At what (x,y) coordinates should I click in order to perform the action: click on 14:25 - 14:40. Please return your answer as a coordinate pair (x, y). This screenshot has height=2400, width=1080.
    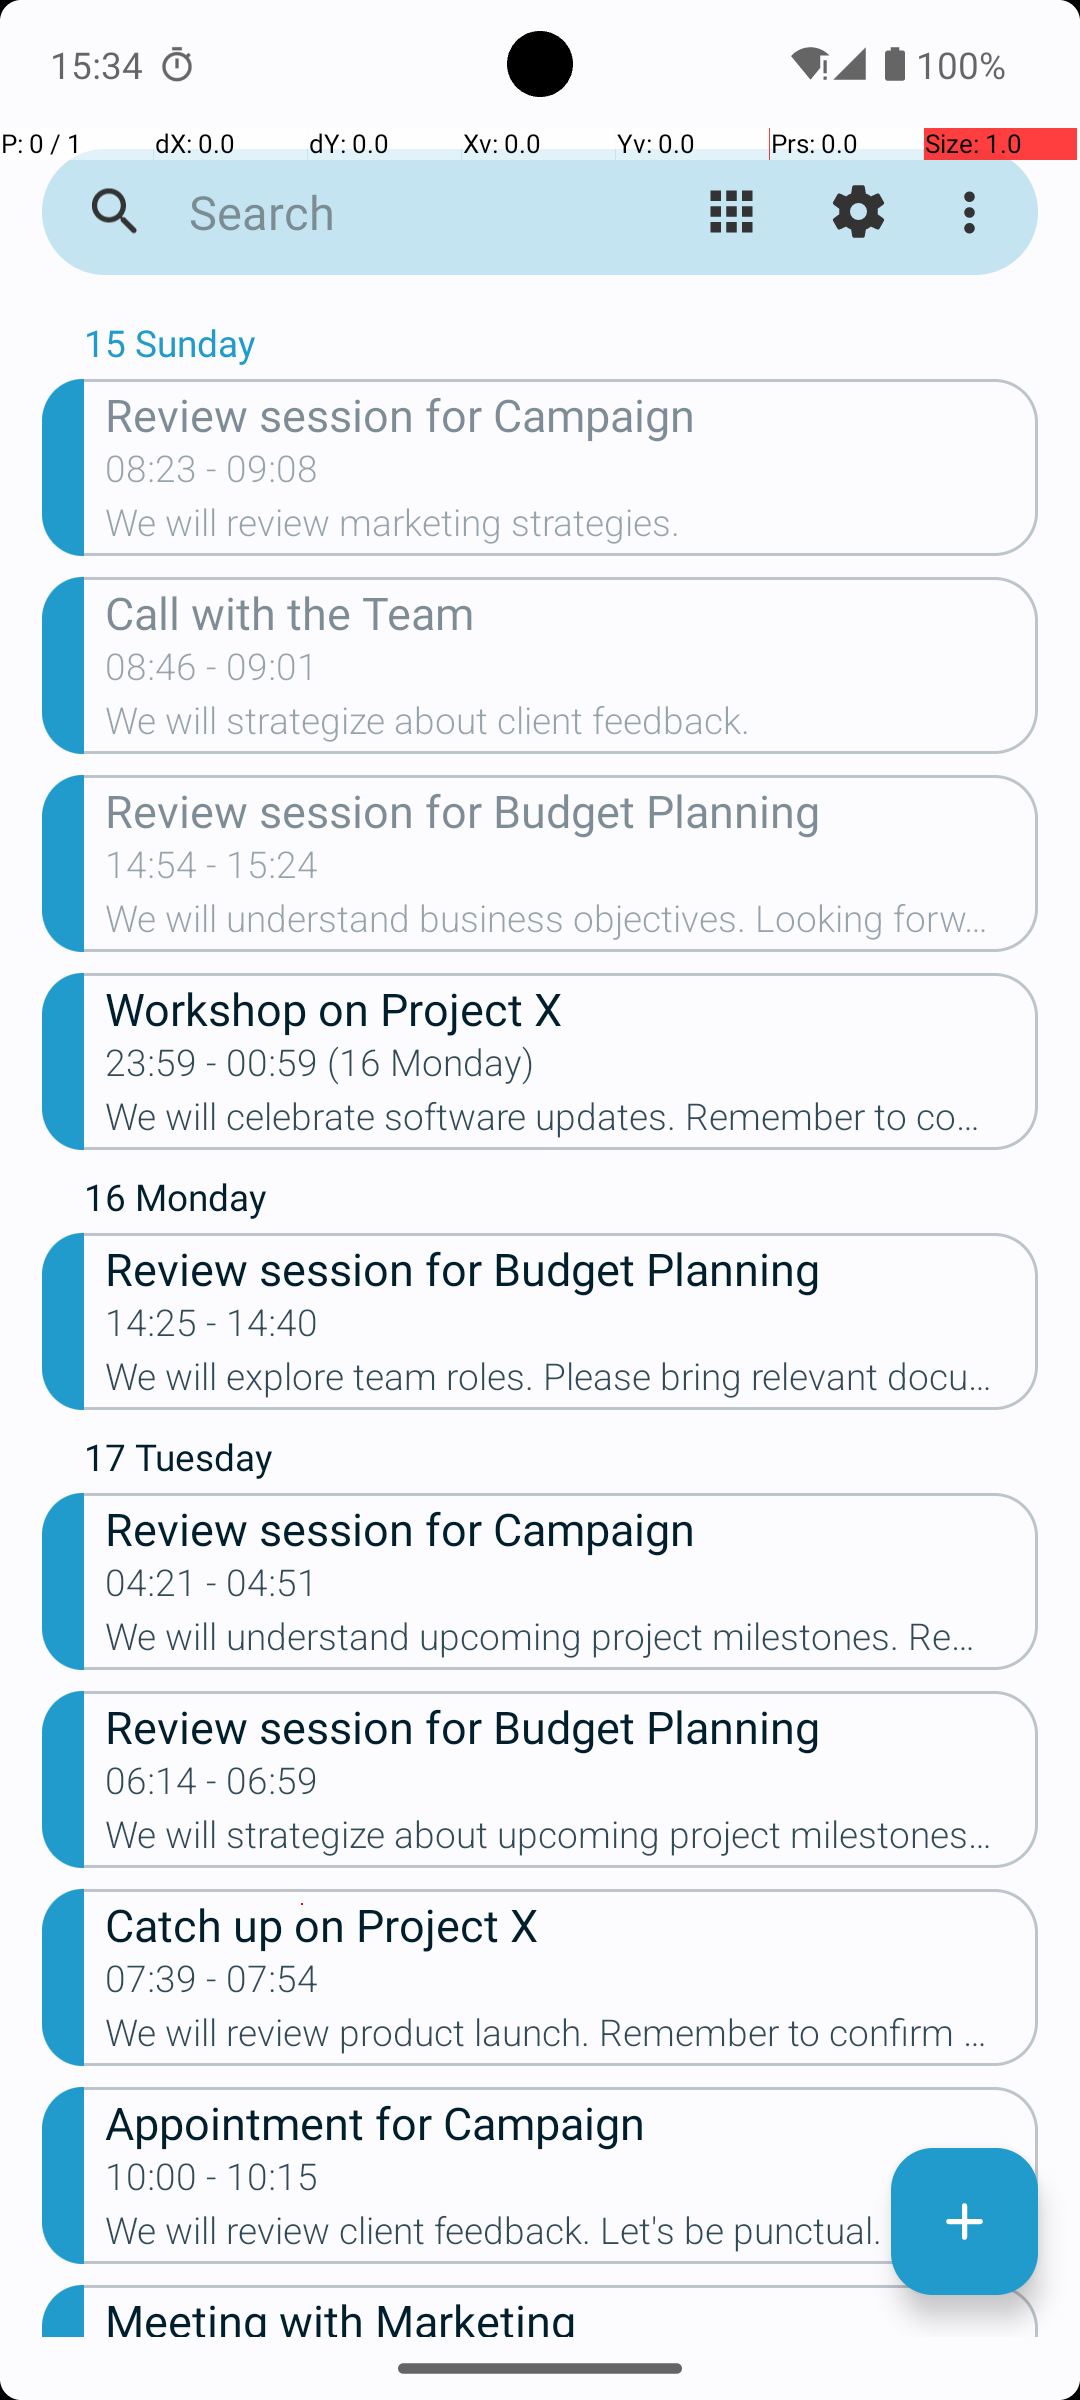
    Looking at the image, I should click on (212, 1328).